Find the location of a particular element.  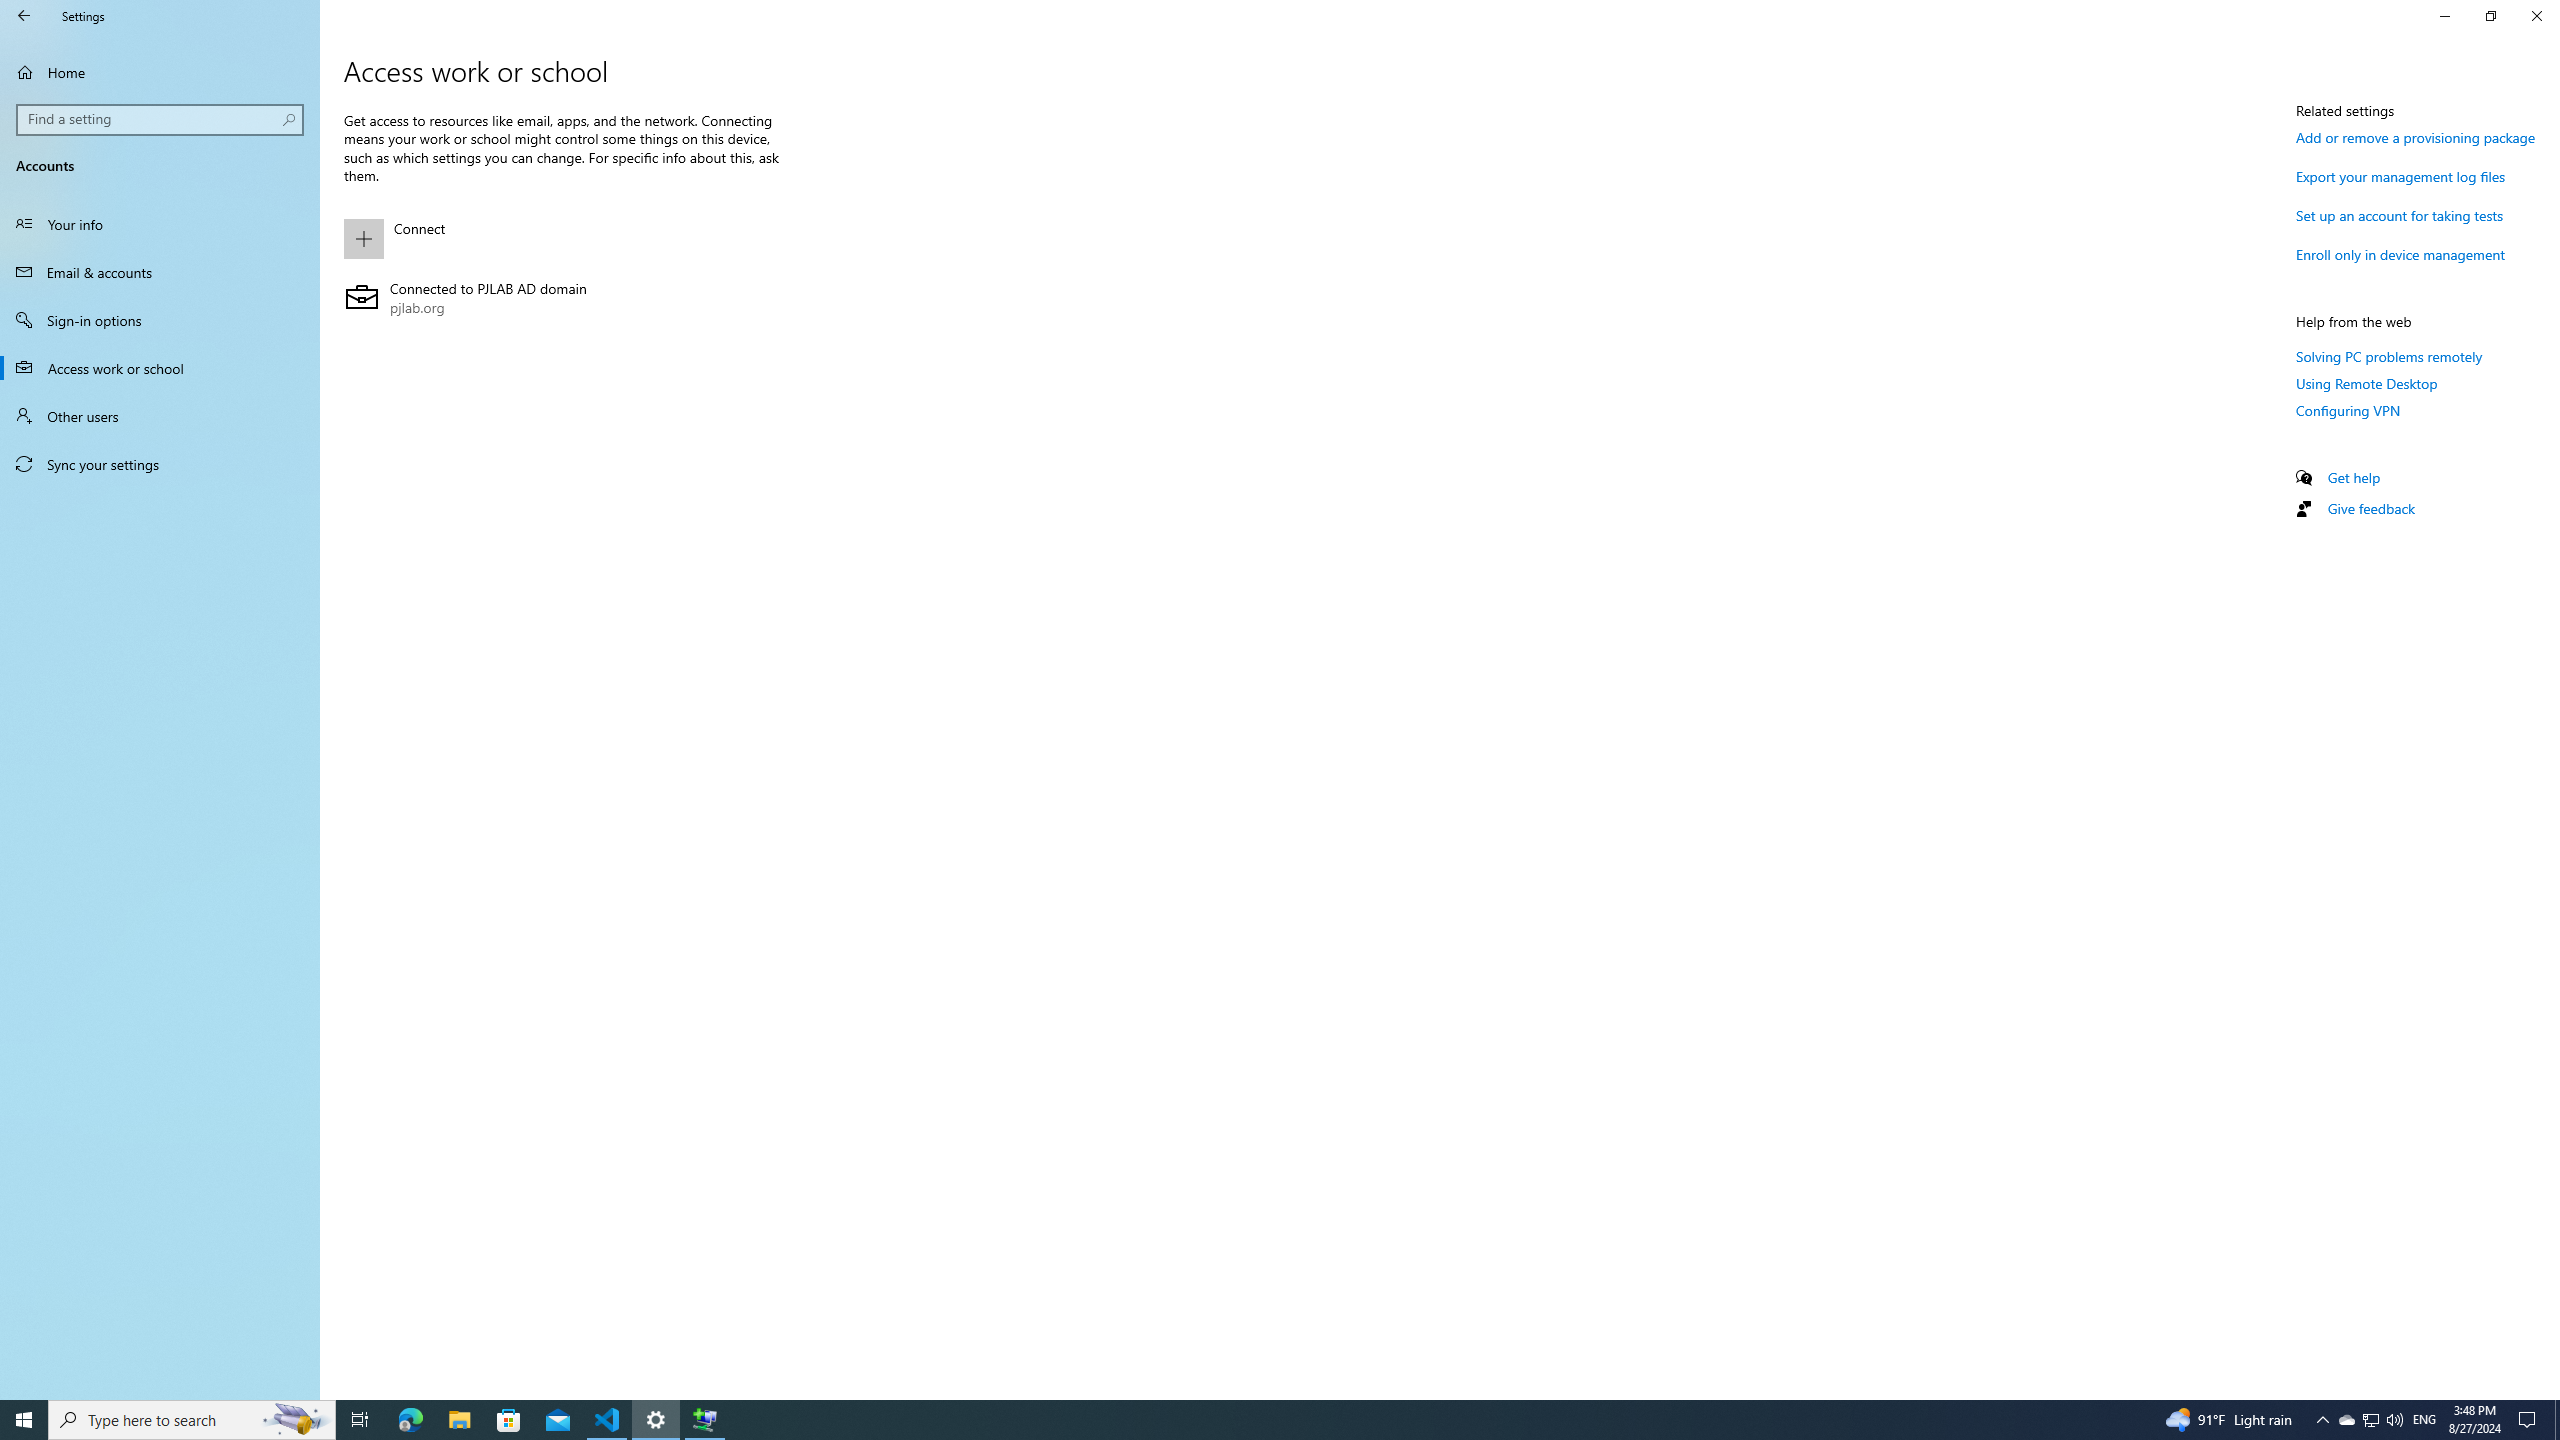

Enroll only in device management is located at coordinates (2401, 254).